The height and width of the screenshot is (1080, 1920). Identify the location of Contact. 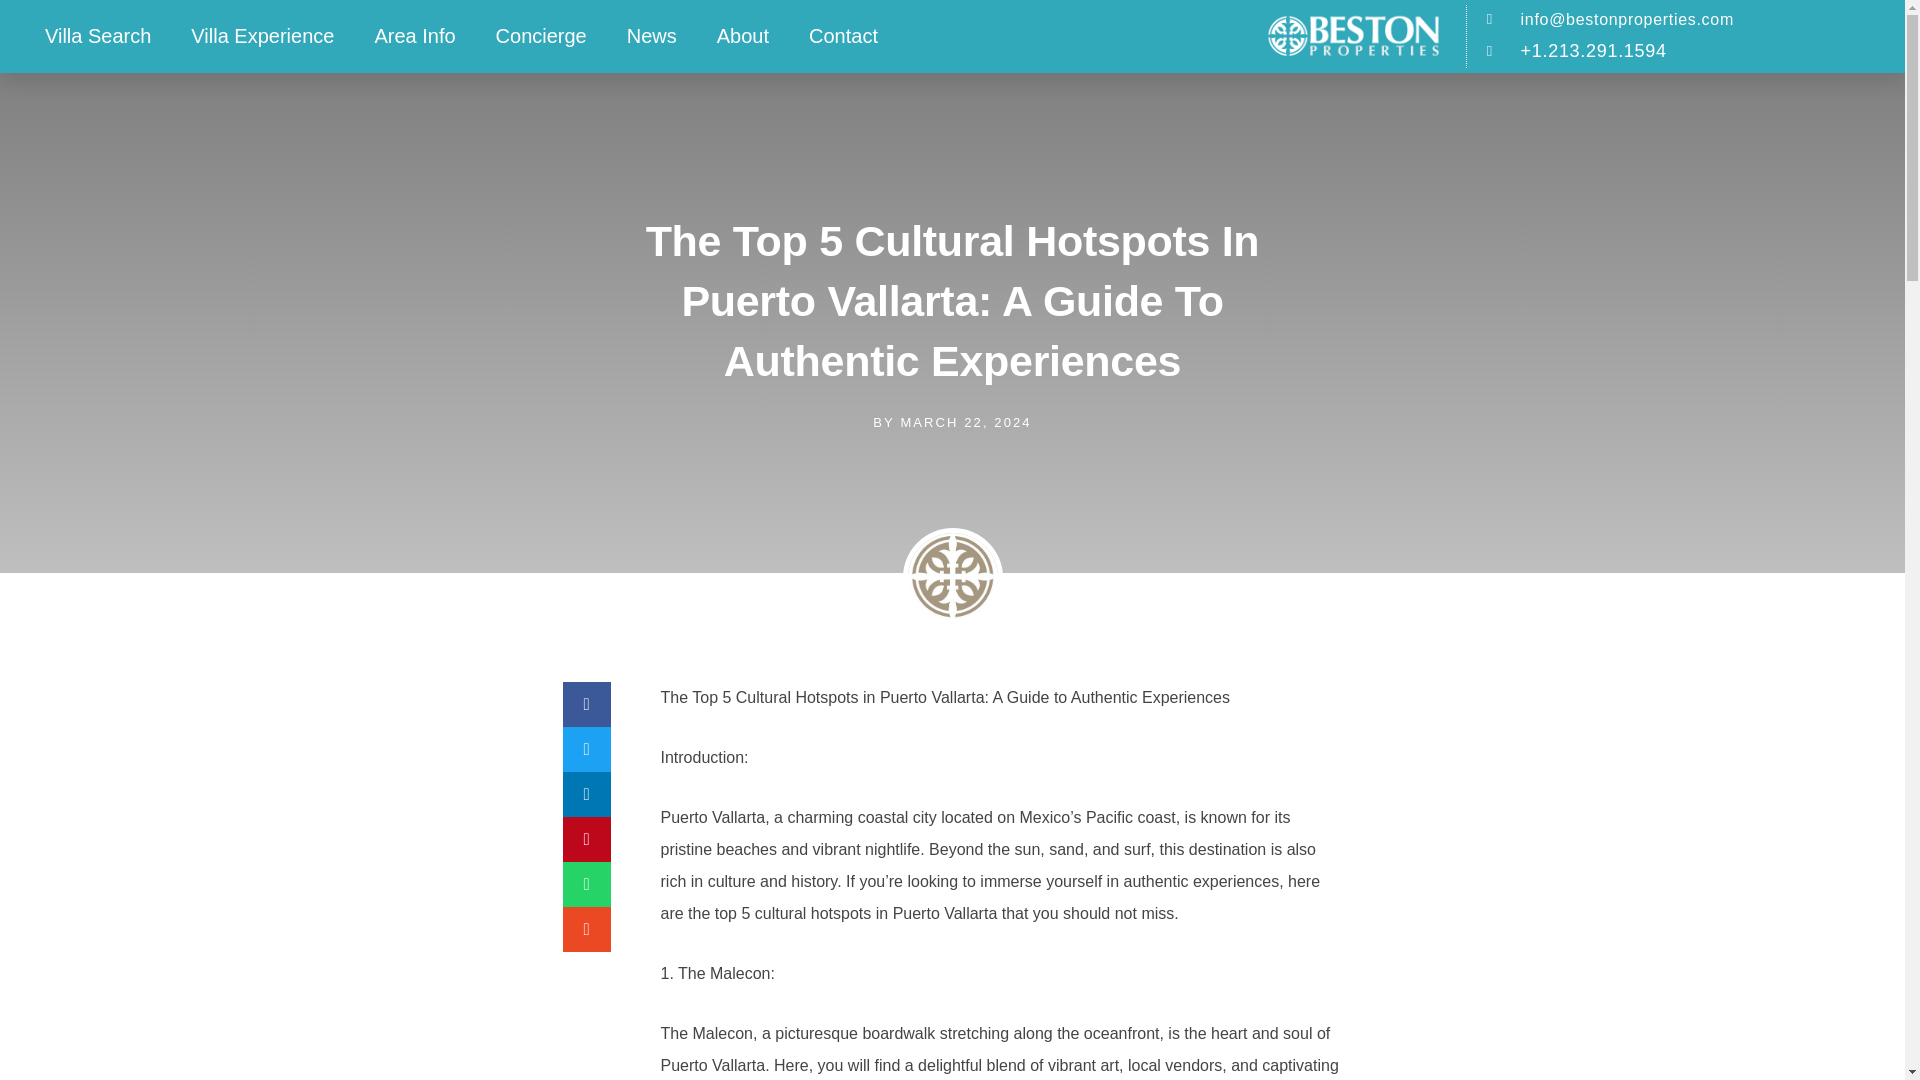
(844, 36).